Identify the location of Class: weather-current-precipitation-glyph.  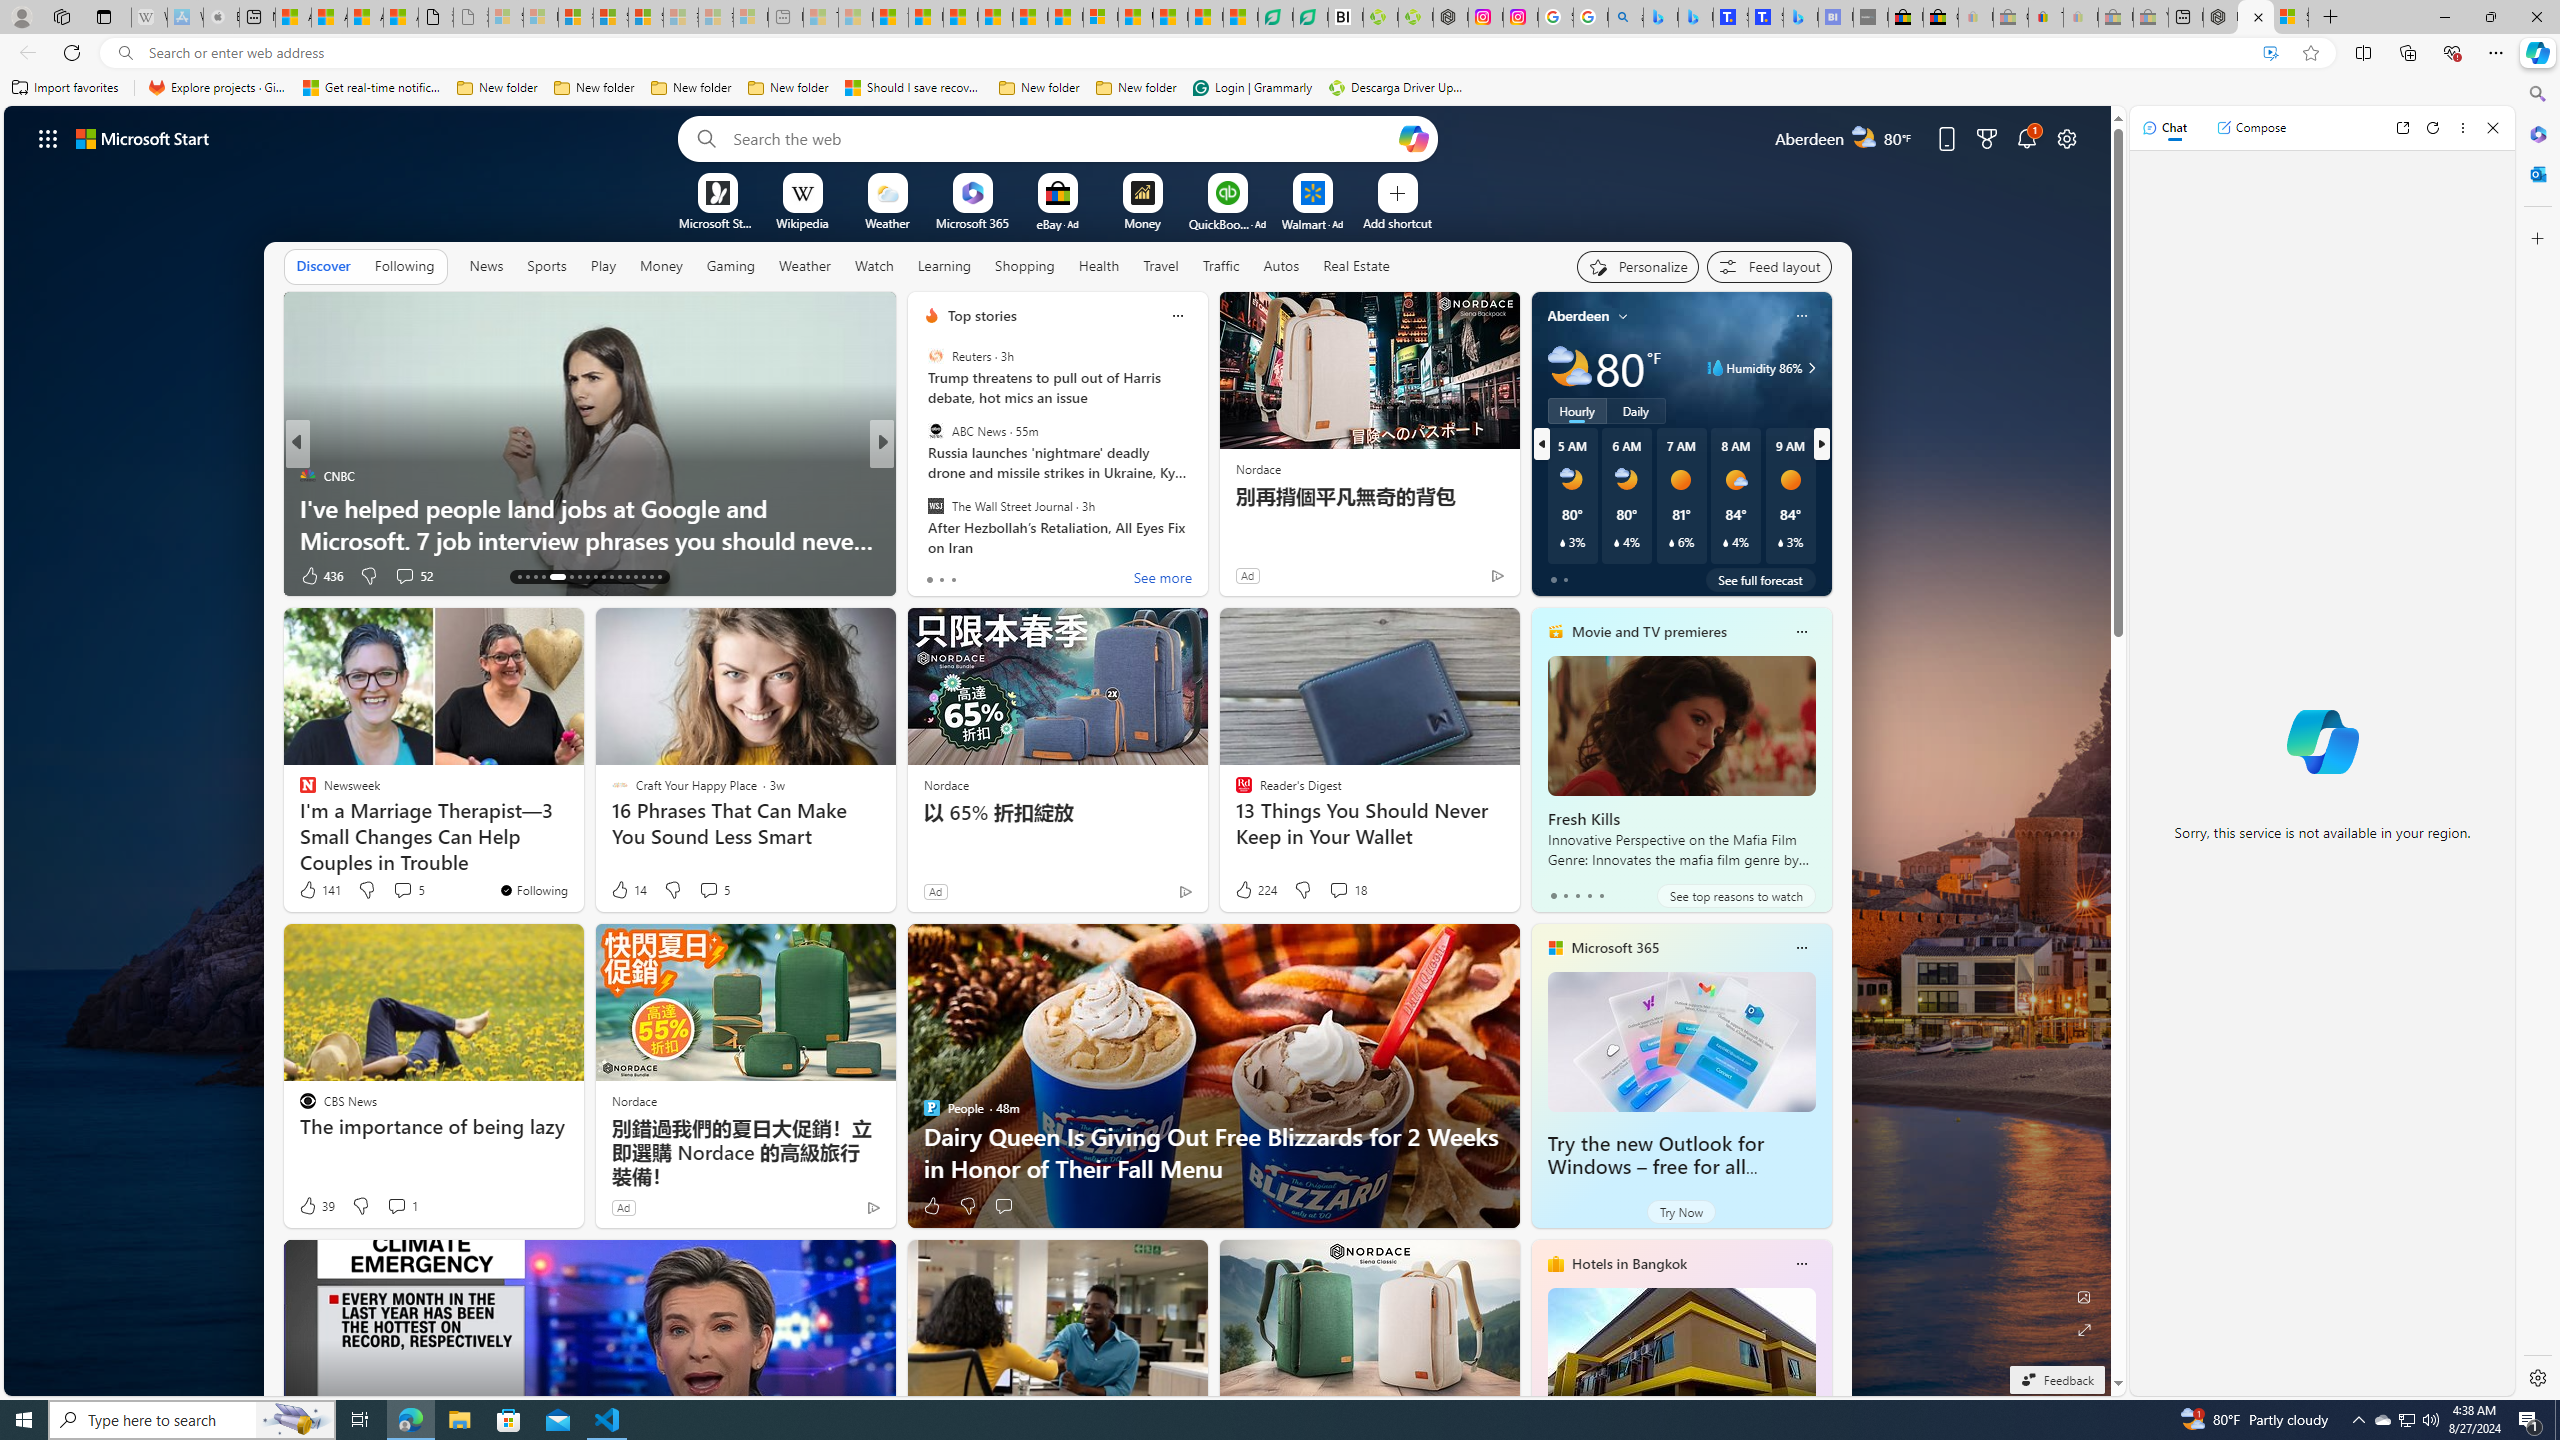
(1780, 542).